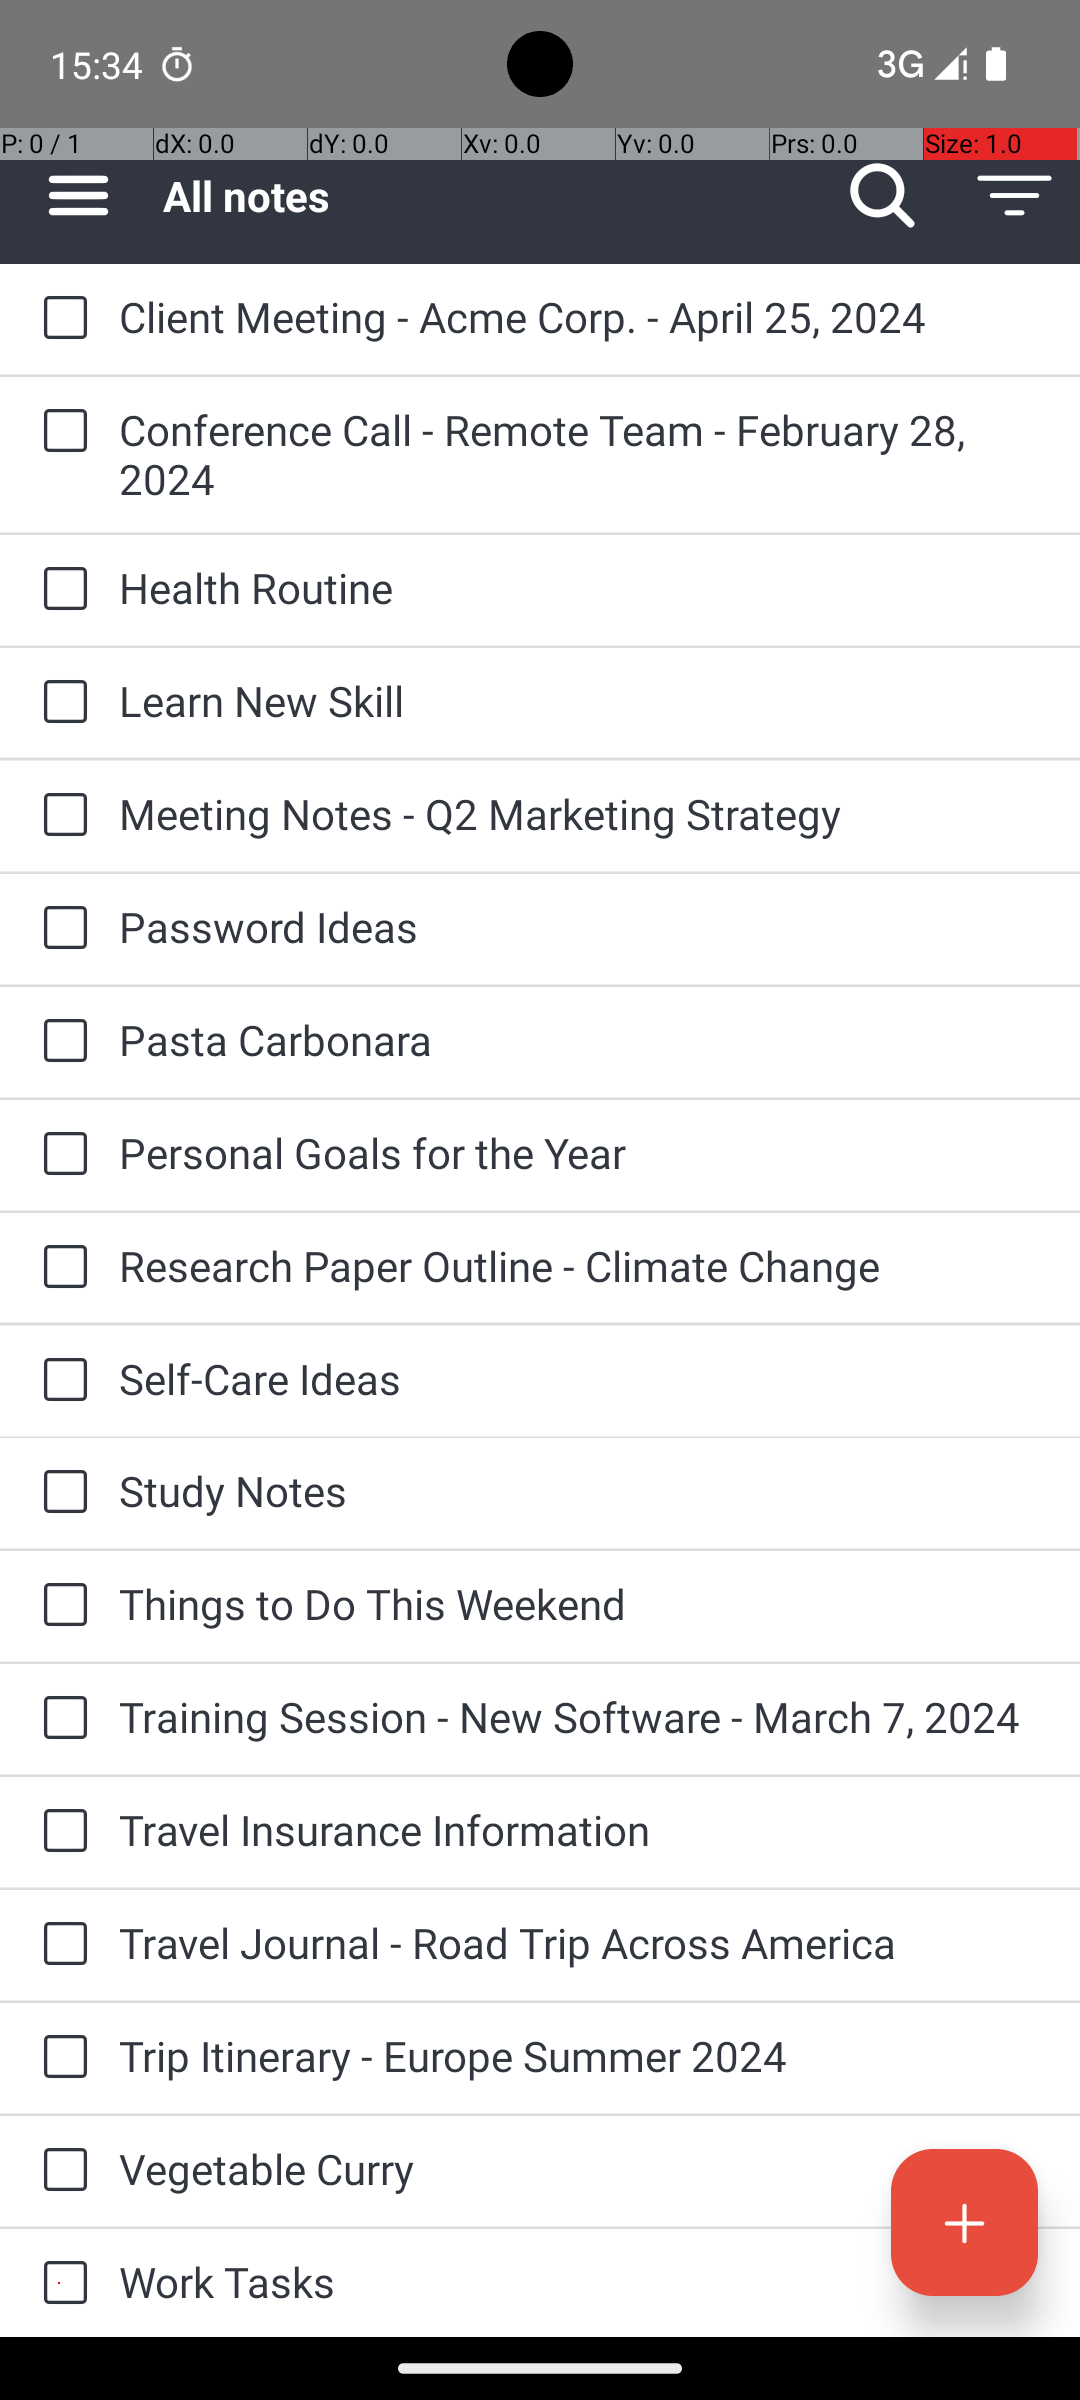 The height and width of the screenshot is (2400, 1080). What do you see at coordinates (60, 703) in the screenshot?
I see `to-do: Learn New Skill` at bounding box center [60, 703].